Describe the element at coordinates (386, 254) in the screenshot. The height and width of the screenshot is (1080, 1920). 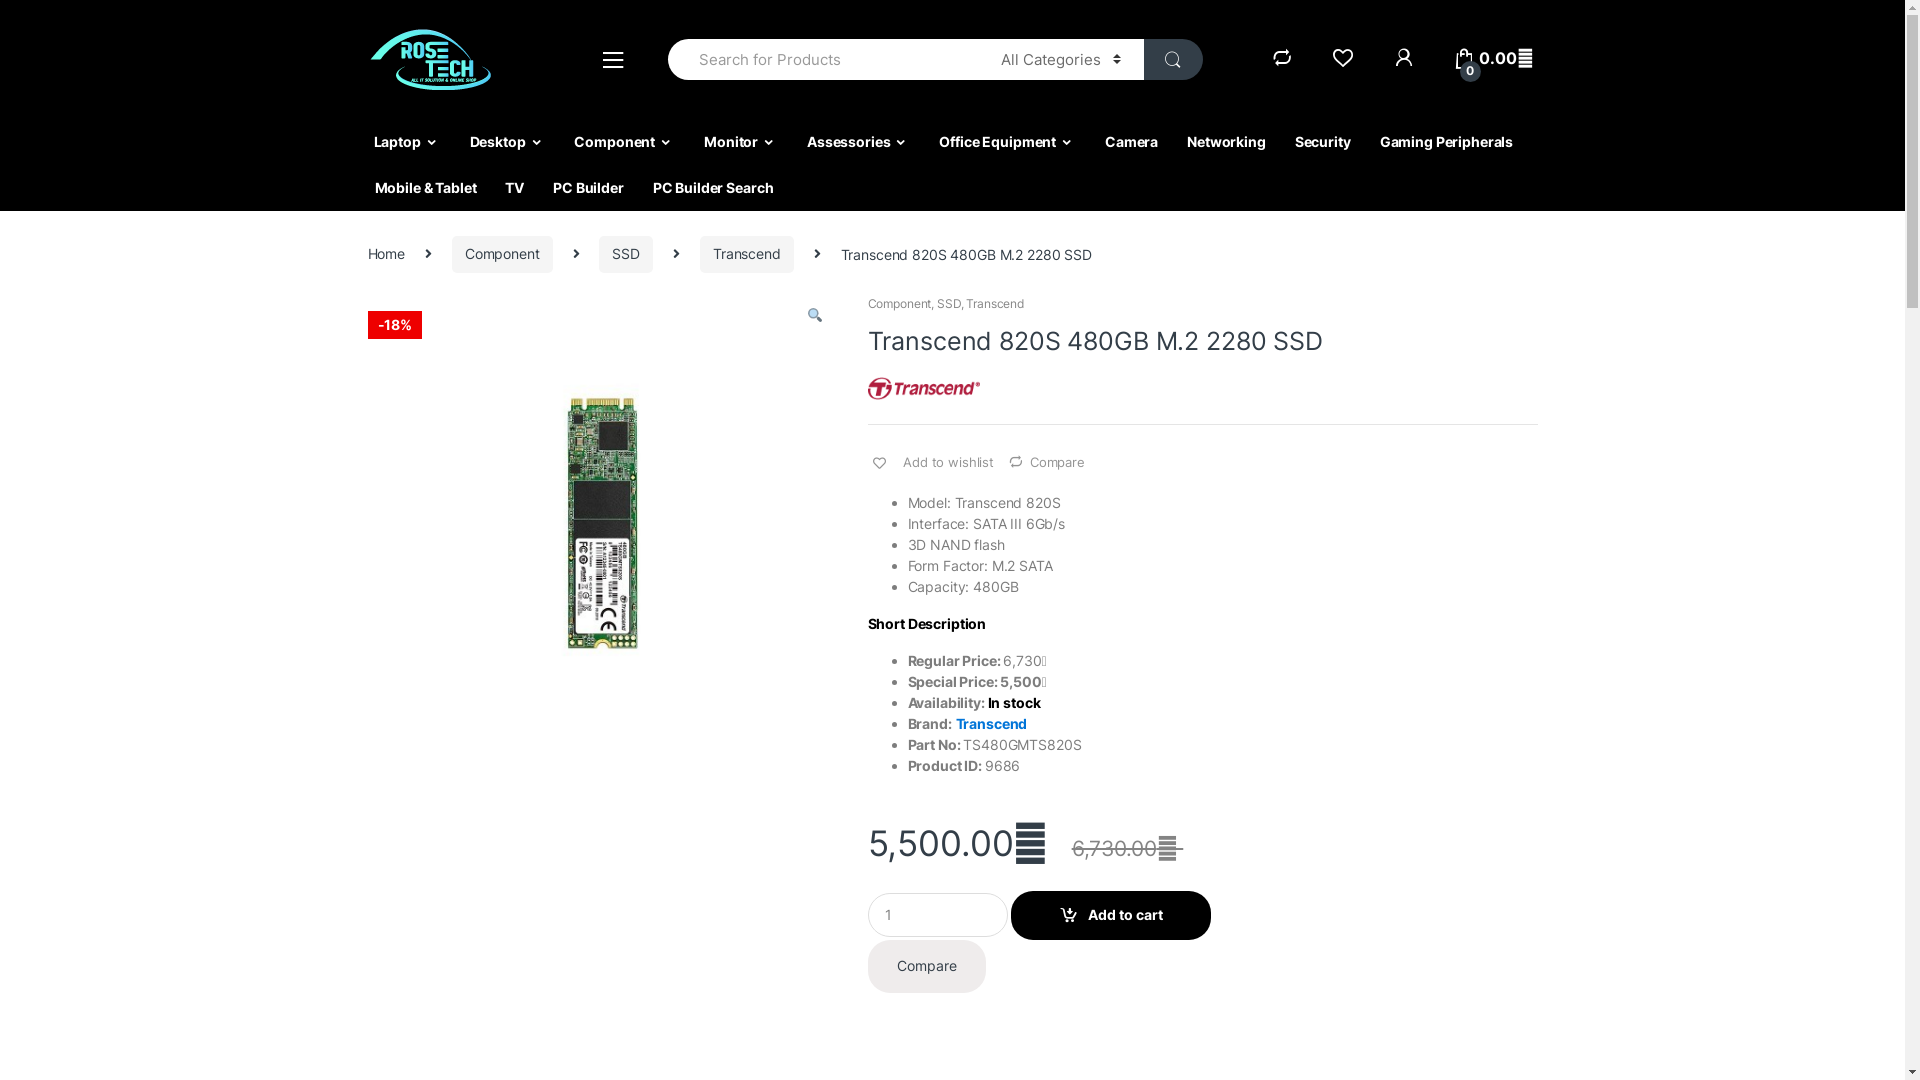
I see `Home` at that location.